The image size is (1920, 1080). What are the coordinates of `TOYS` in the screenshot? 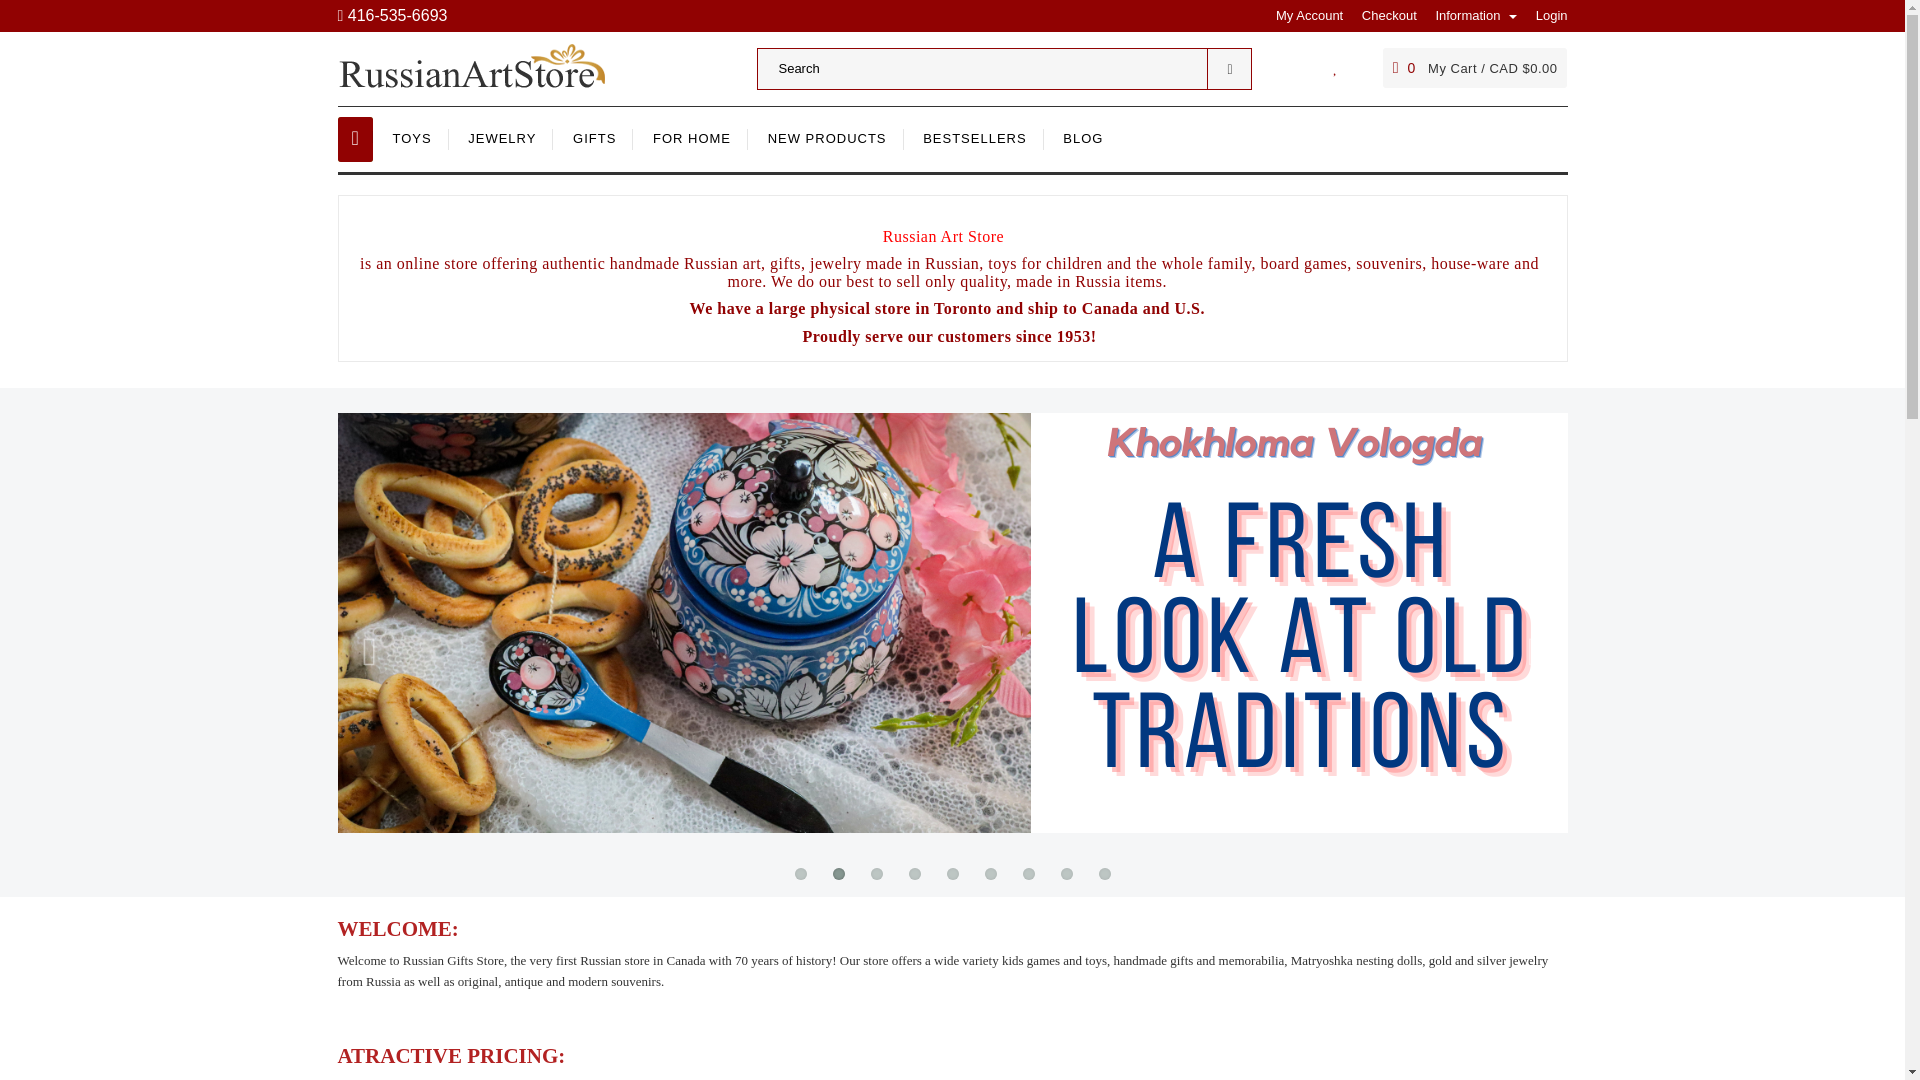 It's located at (412, 139).